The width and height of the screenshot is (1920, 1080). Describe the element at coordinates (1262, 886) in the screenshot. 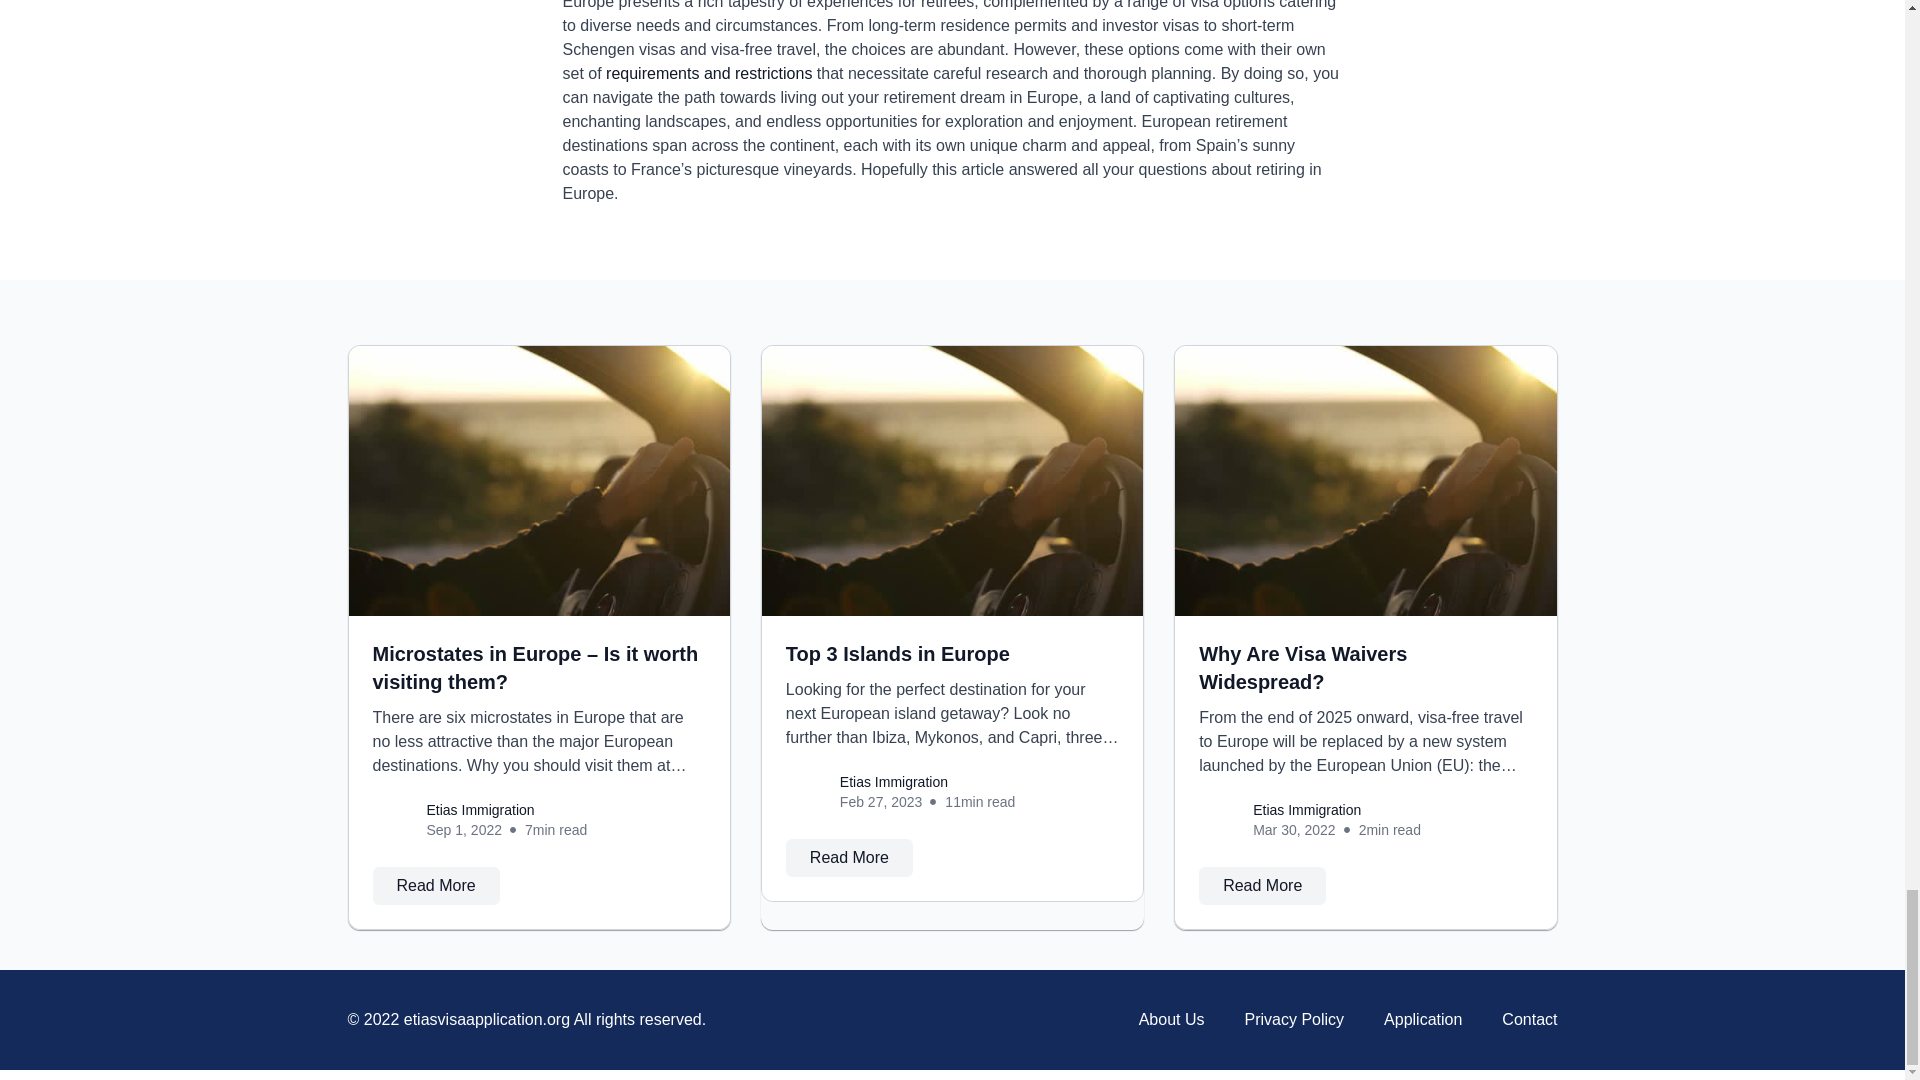

I see `Read More` at that location.